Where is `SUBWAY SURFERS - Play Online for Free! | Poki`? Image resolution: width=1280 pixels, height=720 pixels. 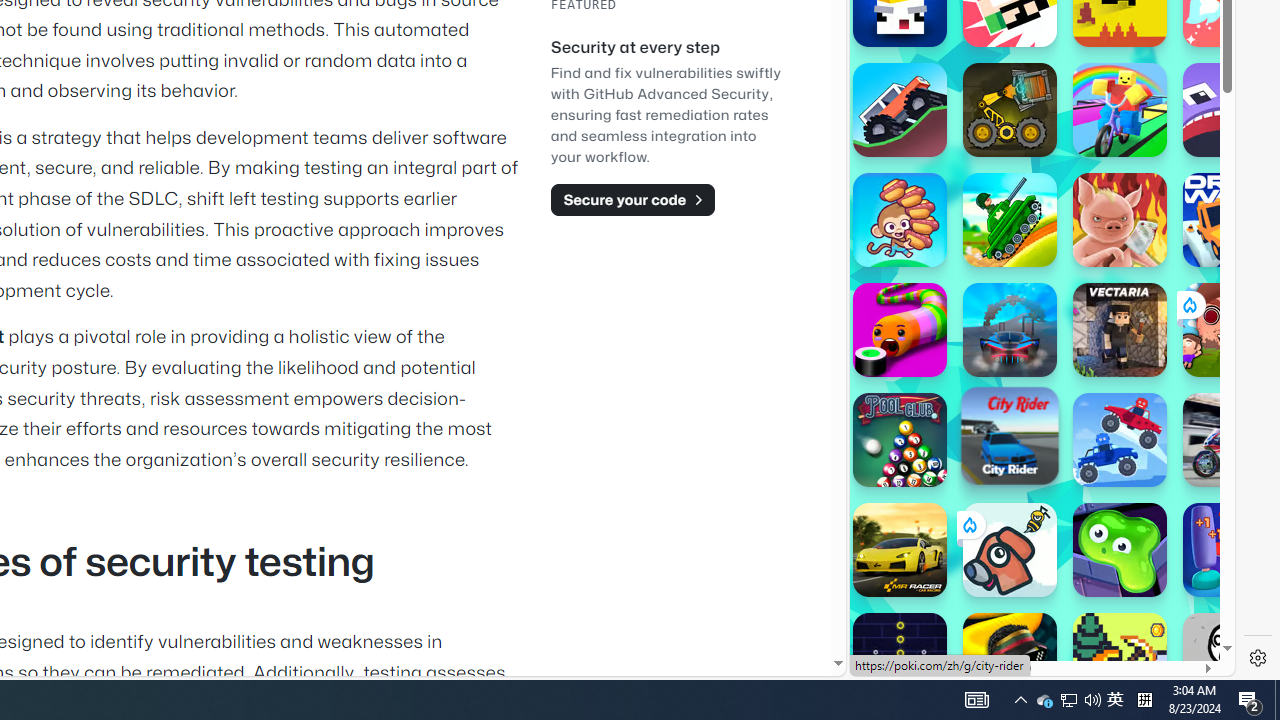 SUBWAY SURFERS - Play Online for Free! | Poki is located at coordinates (1034, 624).